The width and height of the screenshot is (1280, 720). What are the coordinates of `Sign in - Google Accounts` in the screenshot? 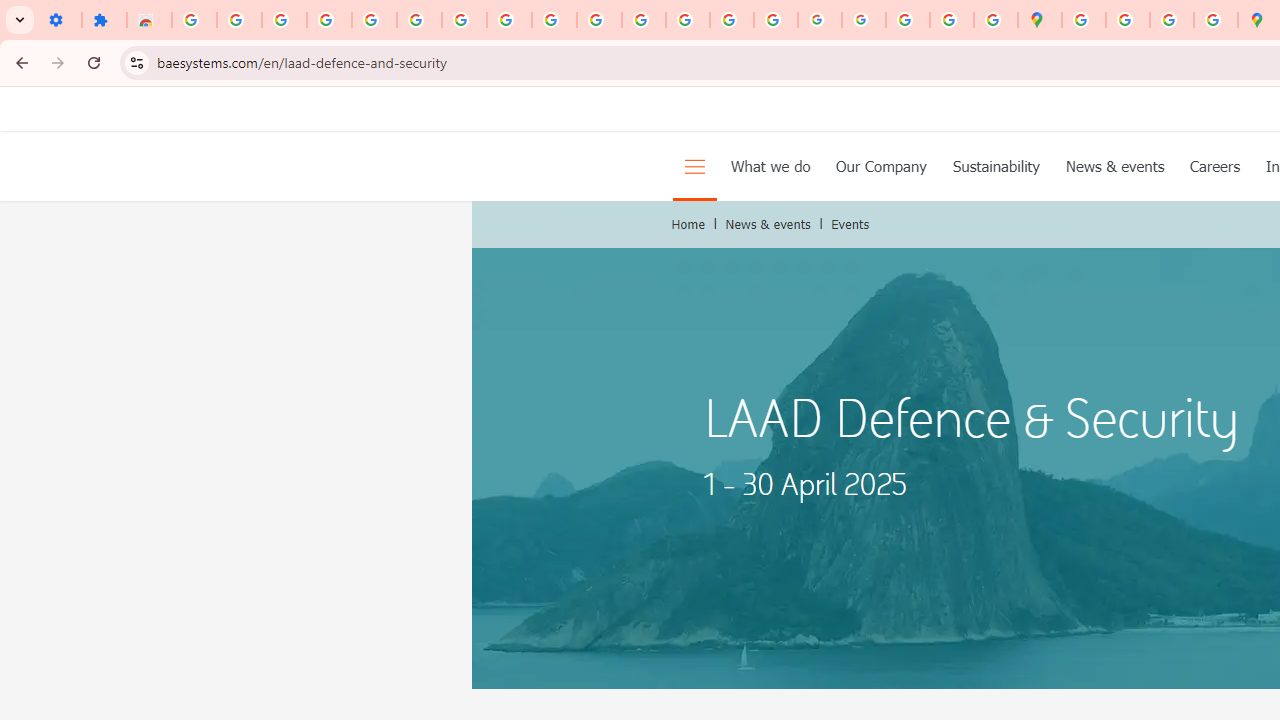 It's located at (194, 20).